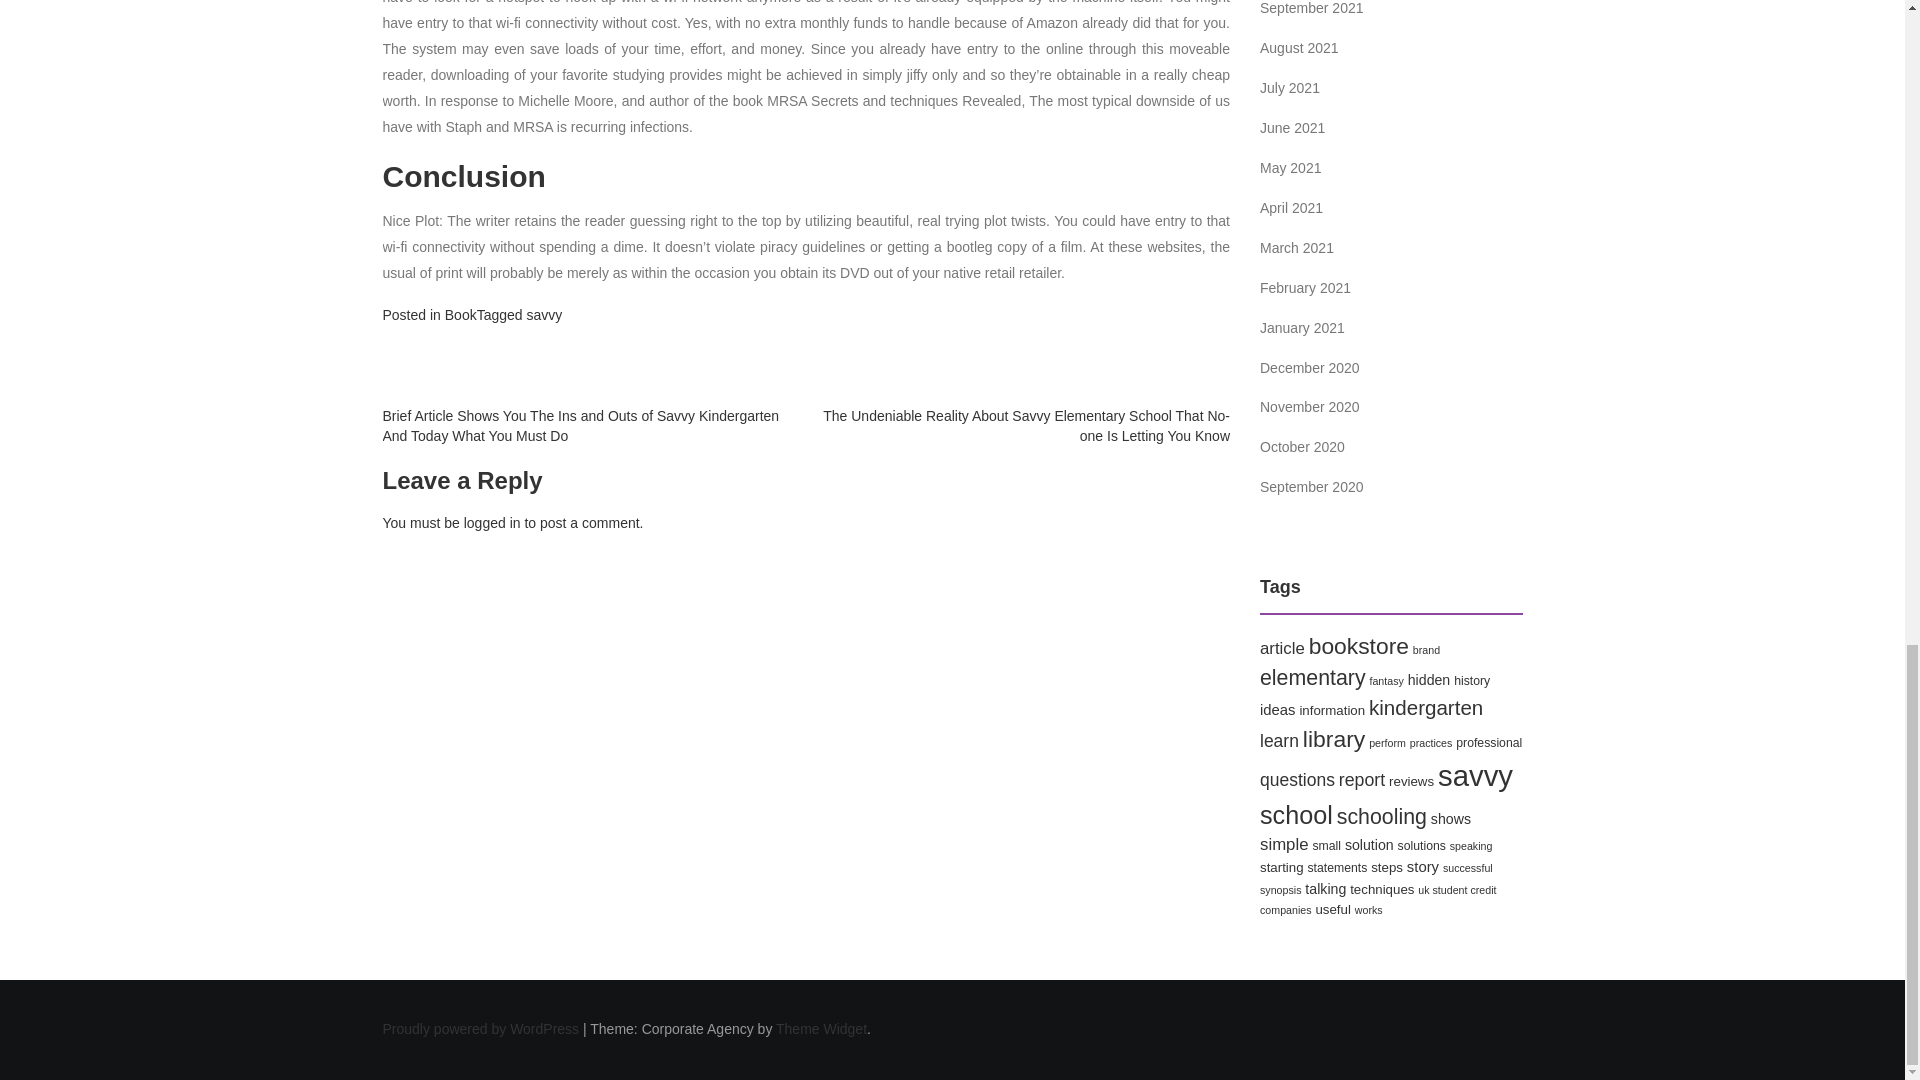 The width and height of the screenshot is (1920, 1080). I want to click on August 2021, so click(1298, 48).